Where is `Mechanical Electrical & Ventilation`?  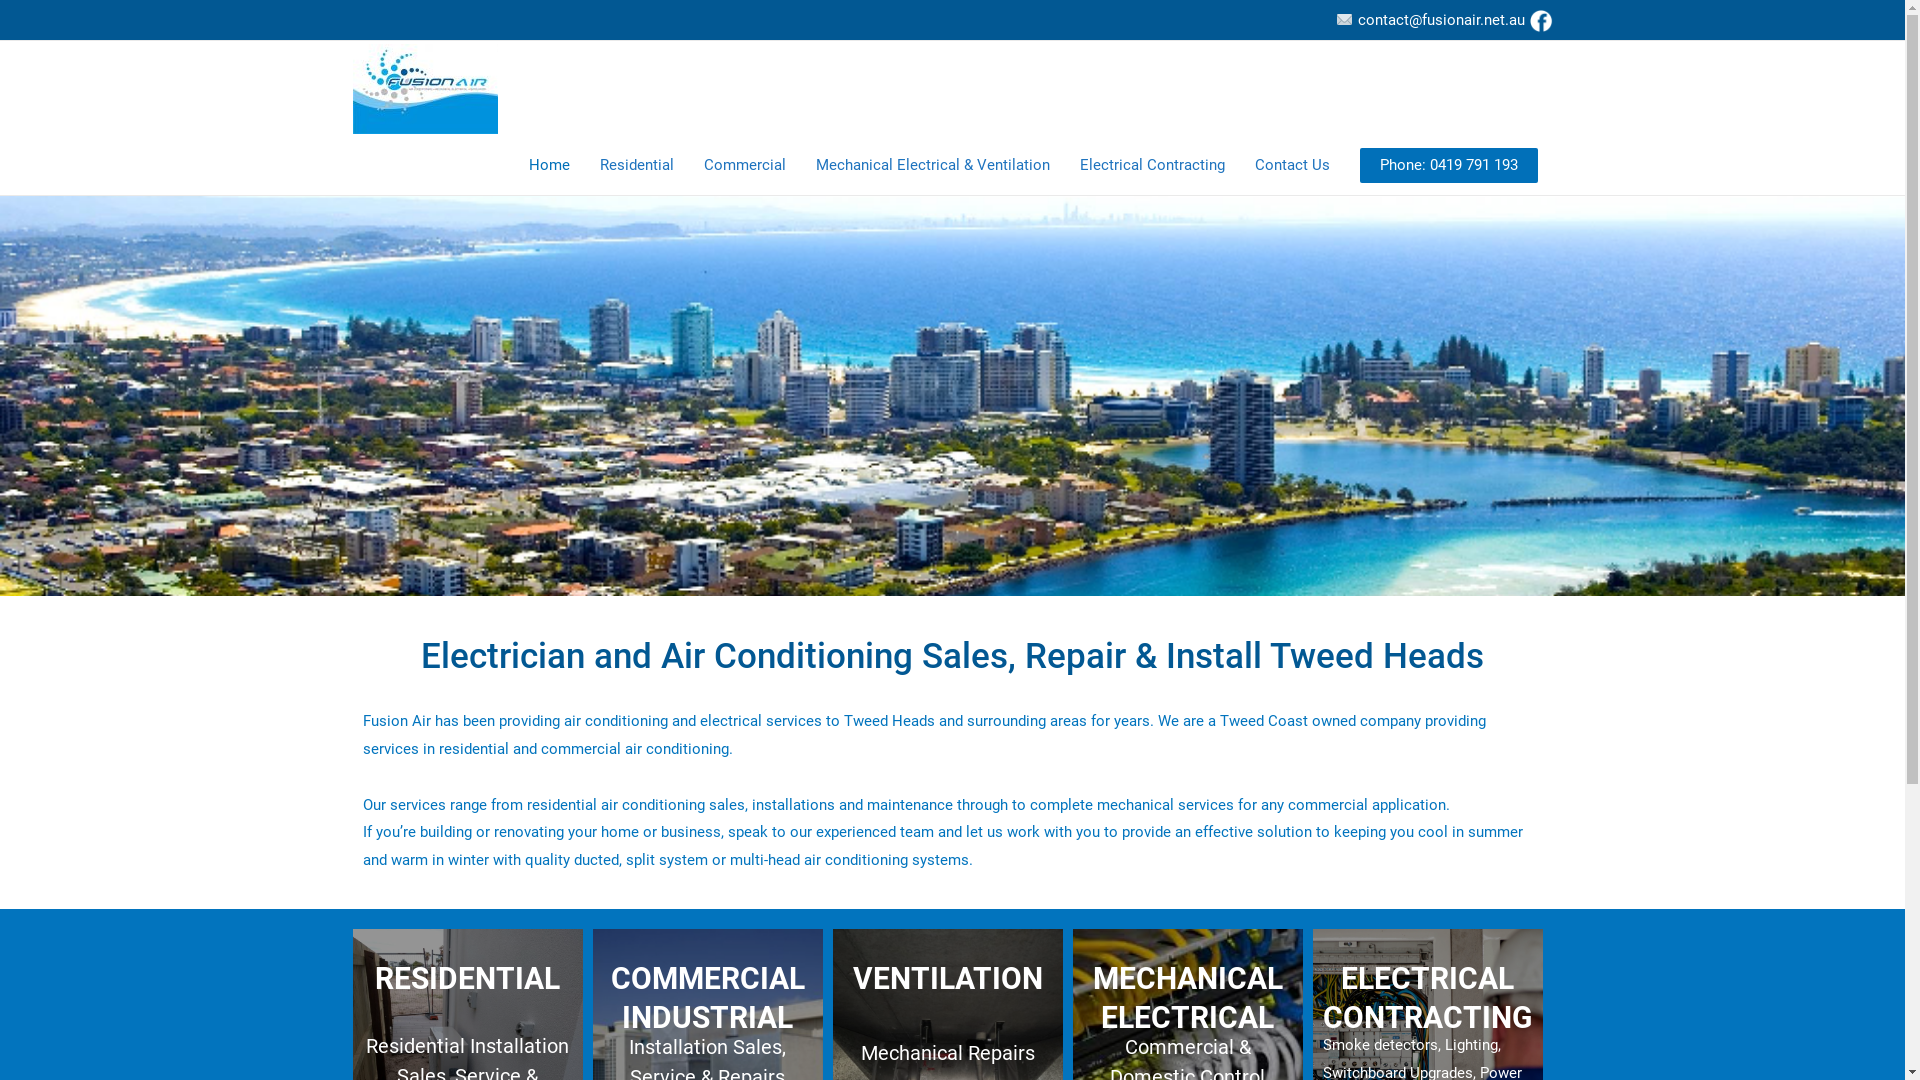 Mechanical Electrical & Ventilation is located at coordinates (932, 165).